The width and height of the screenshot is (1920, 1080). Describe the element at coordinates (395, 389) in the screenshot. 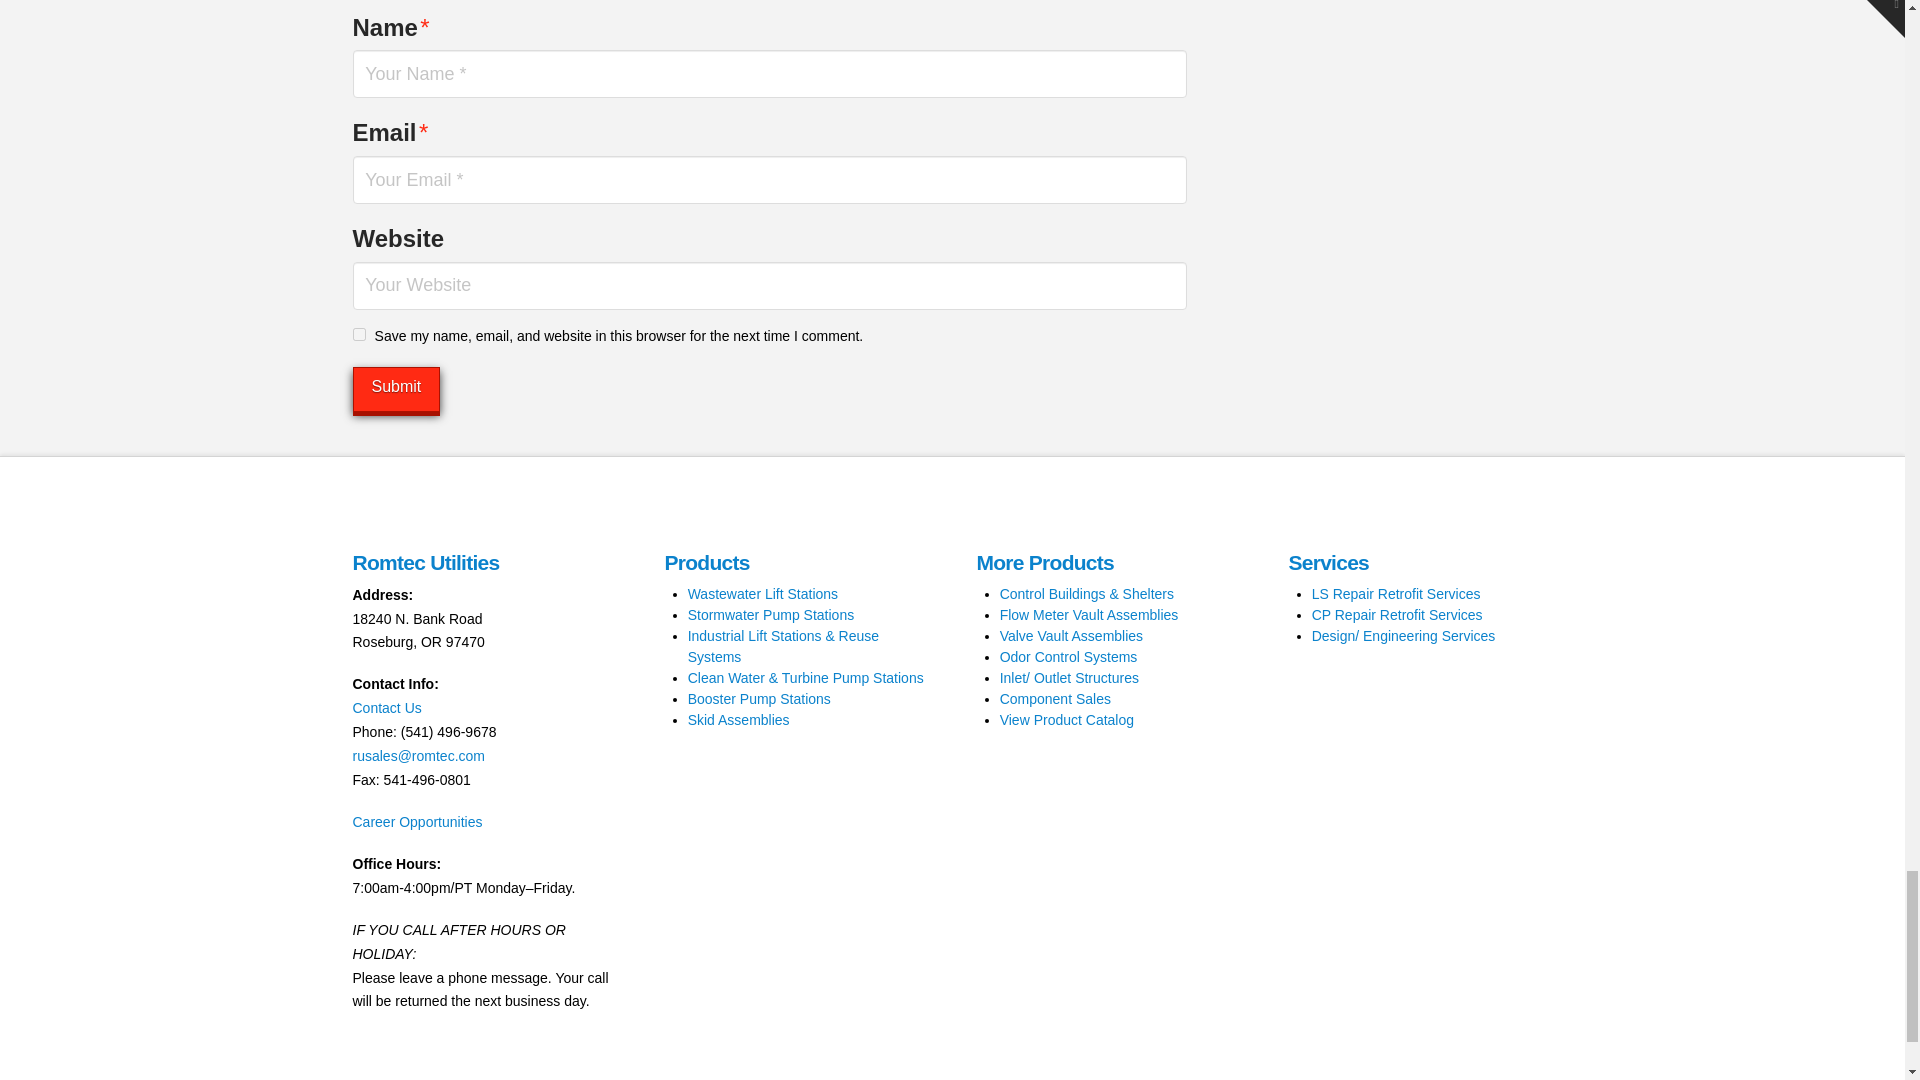

I see `Submit` at that location.